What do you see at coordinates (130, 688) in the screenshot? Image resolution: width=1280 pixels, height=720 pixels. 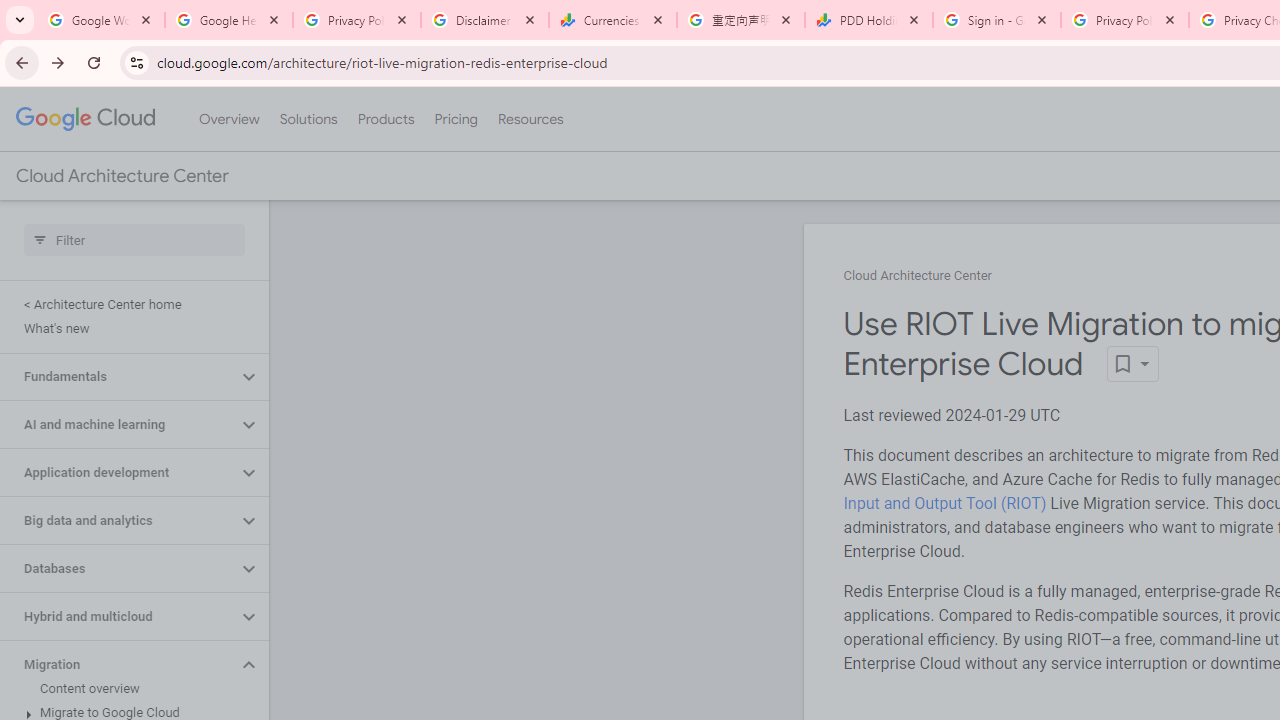 I see `Content overview` at bounding box center [130, 688].